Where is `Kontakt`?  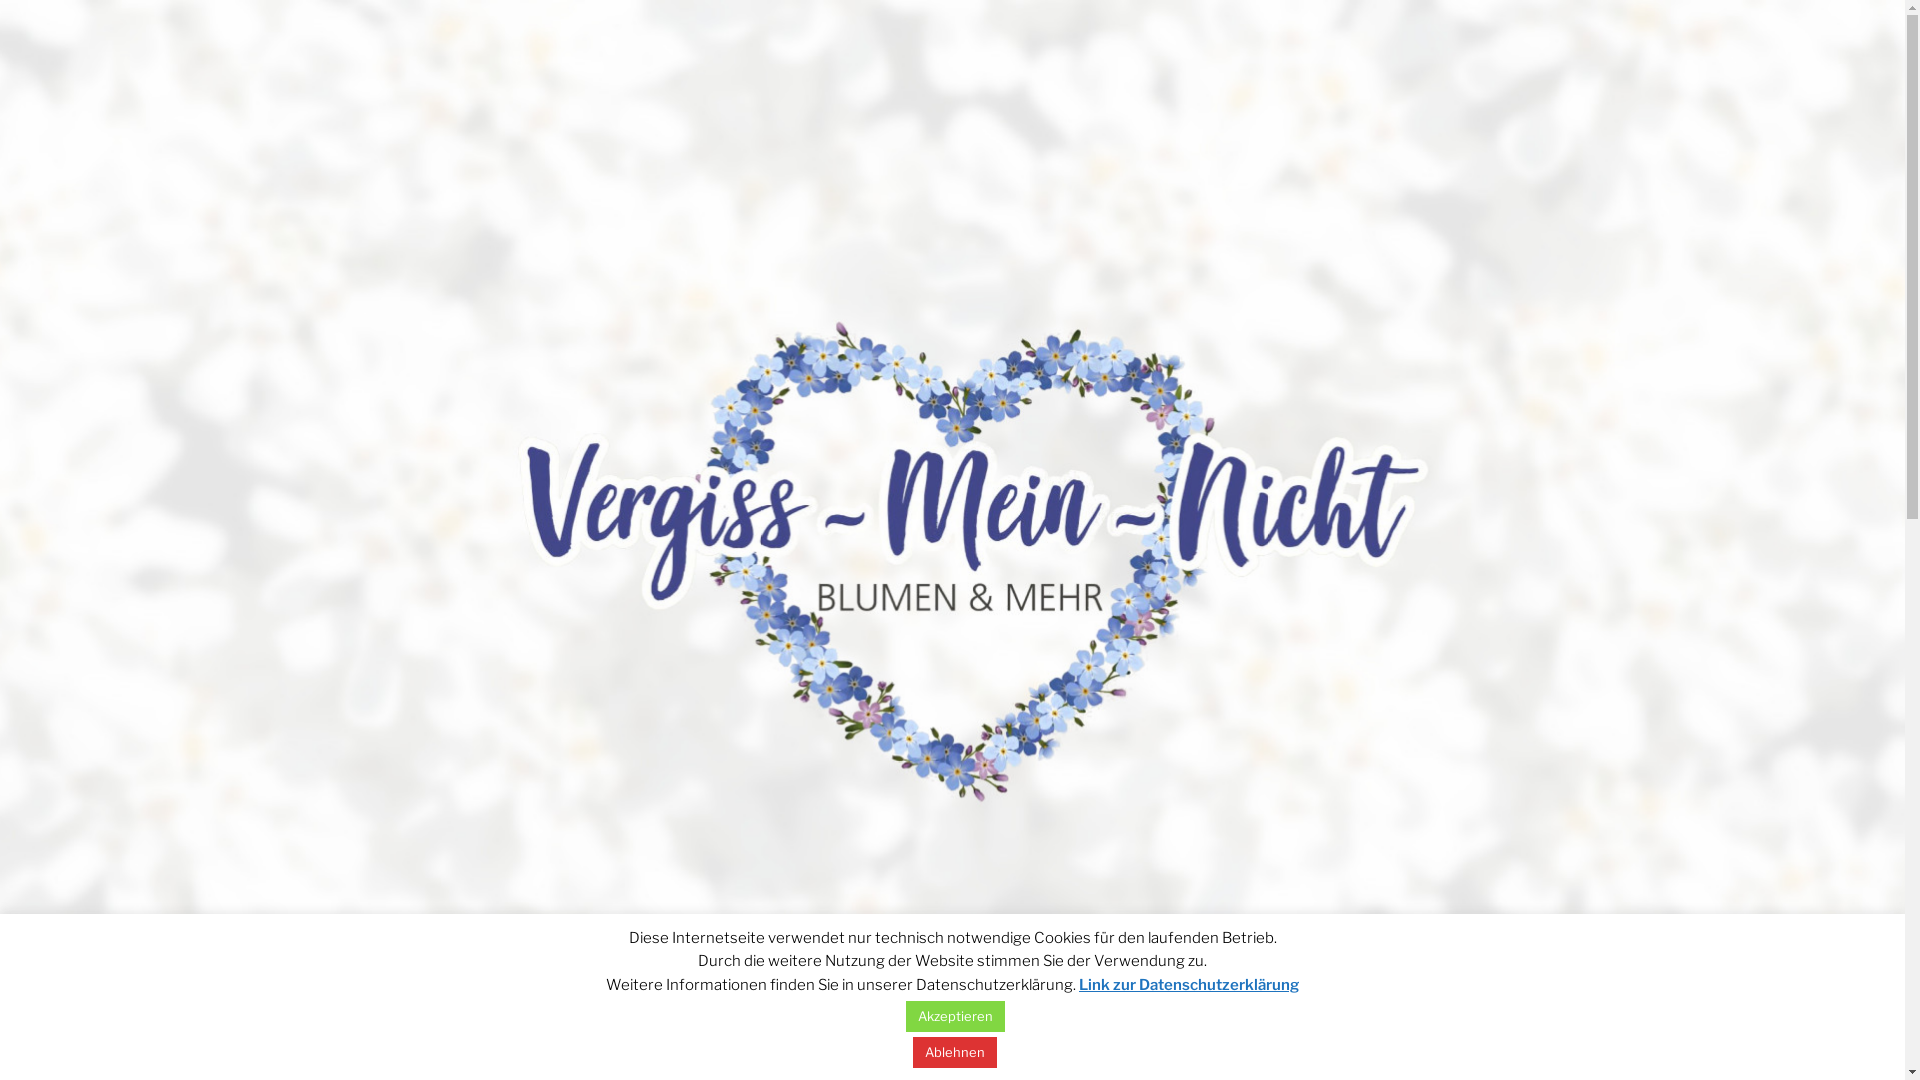
Kontakt is located at coordinates (1250, 1044).